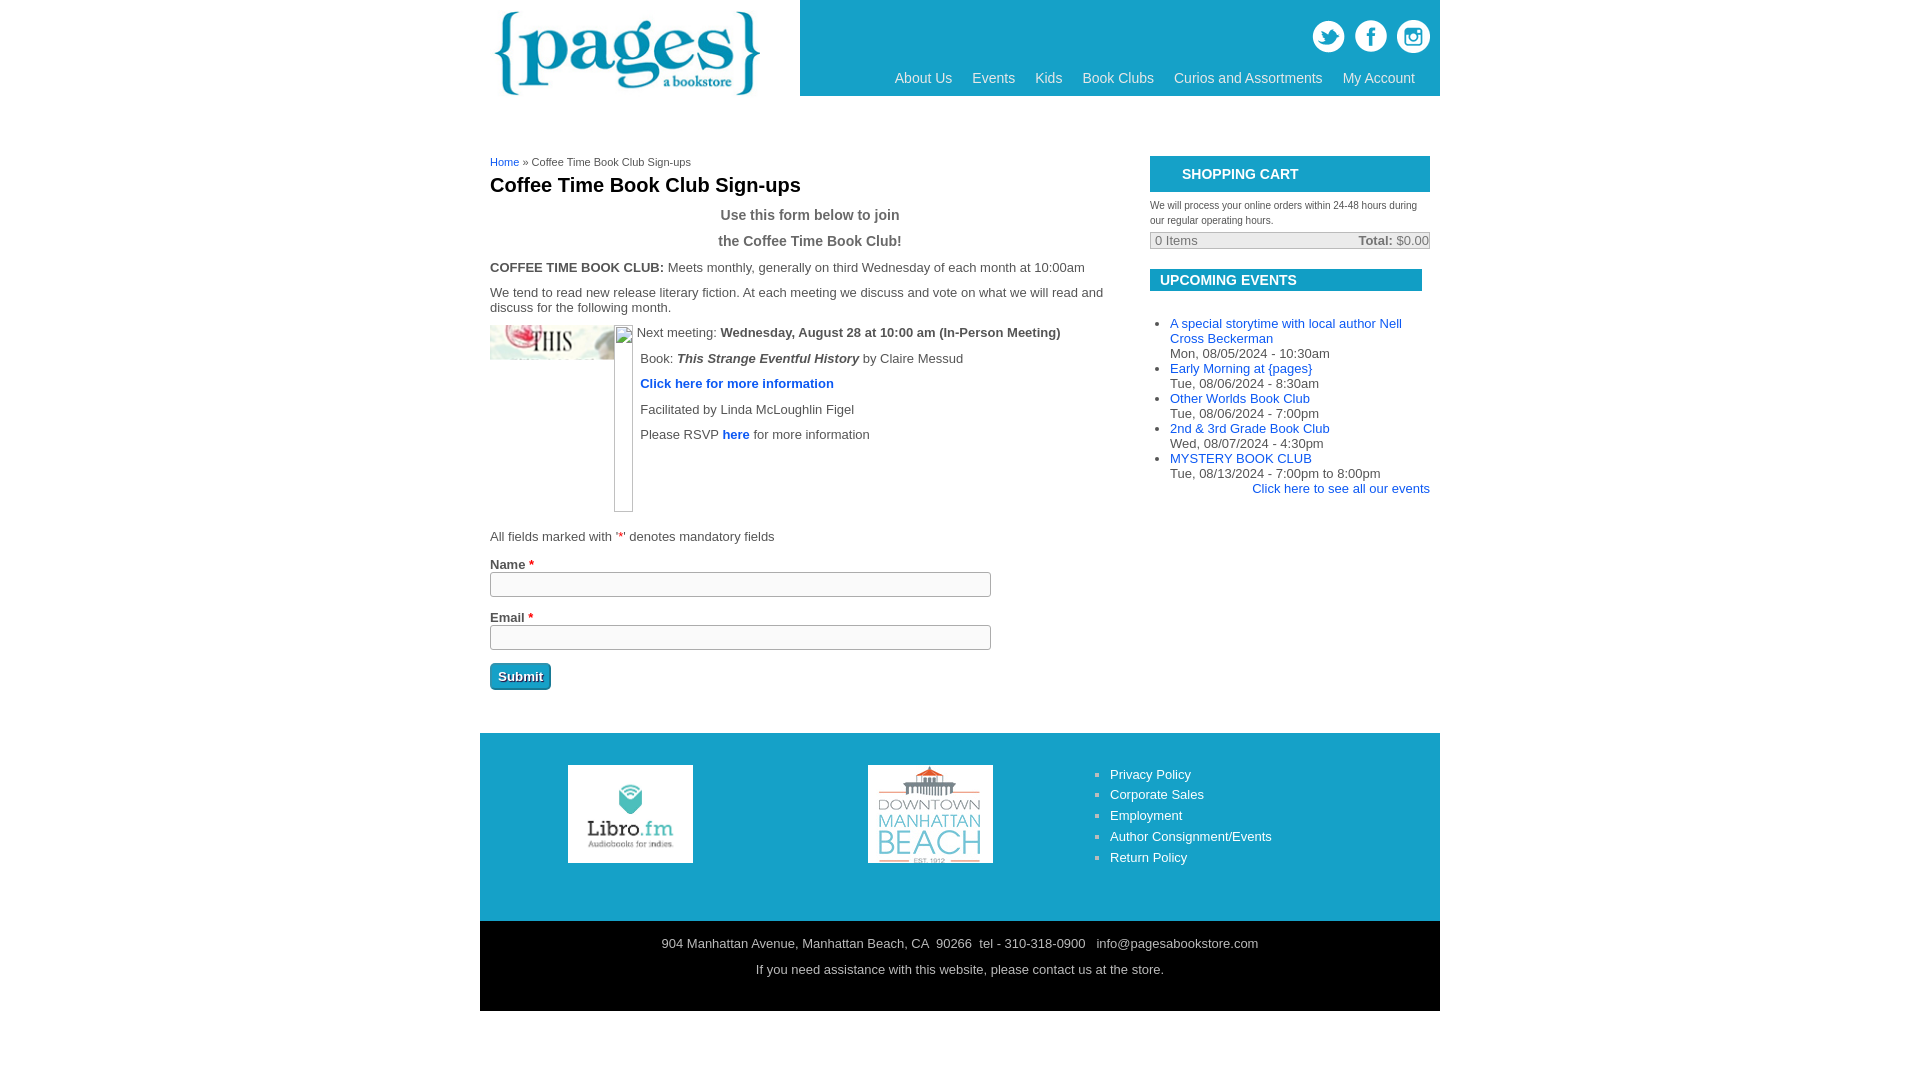 This screenshot has height=1080, width=1920. What do you see at coordinates (1148, 857) in the screenshot?
I see `Return Policy` at bounding box center [1148, 857].